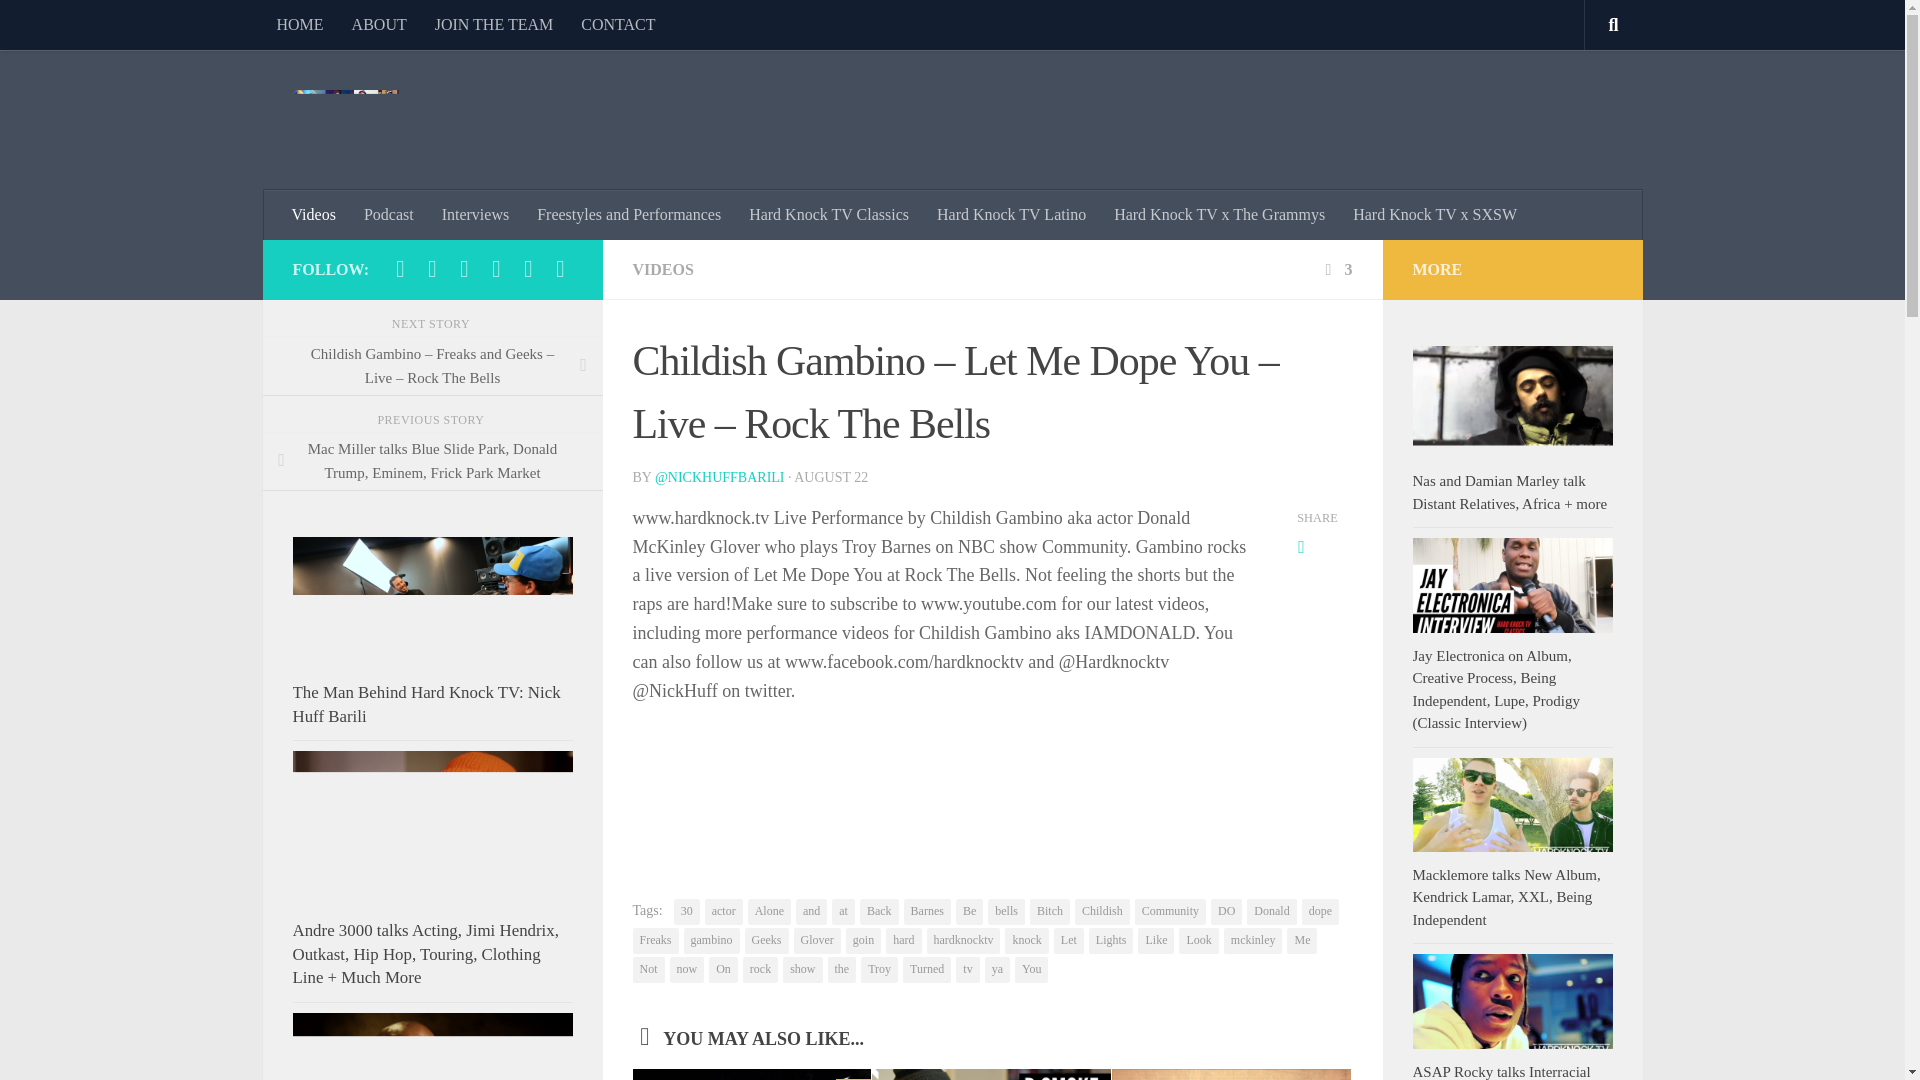  Describe the element at coordinates (464, 268) in the screenshot. I see `Follow us on Instagram` at that location.